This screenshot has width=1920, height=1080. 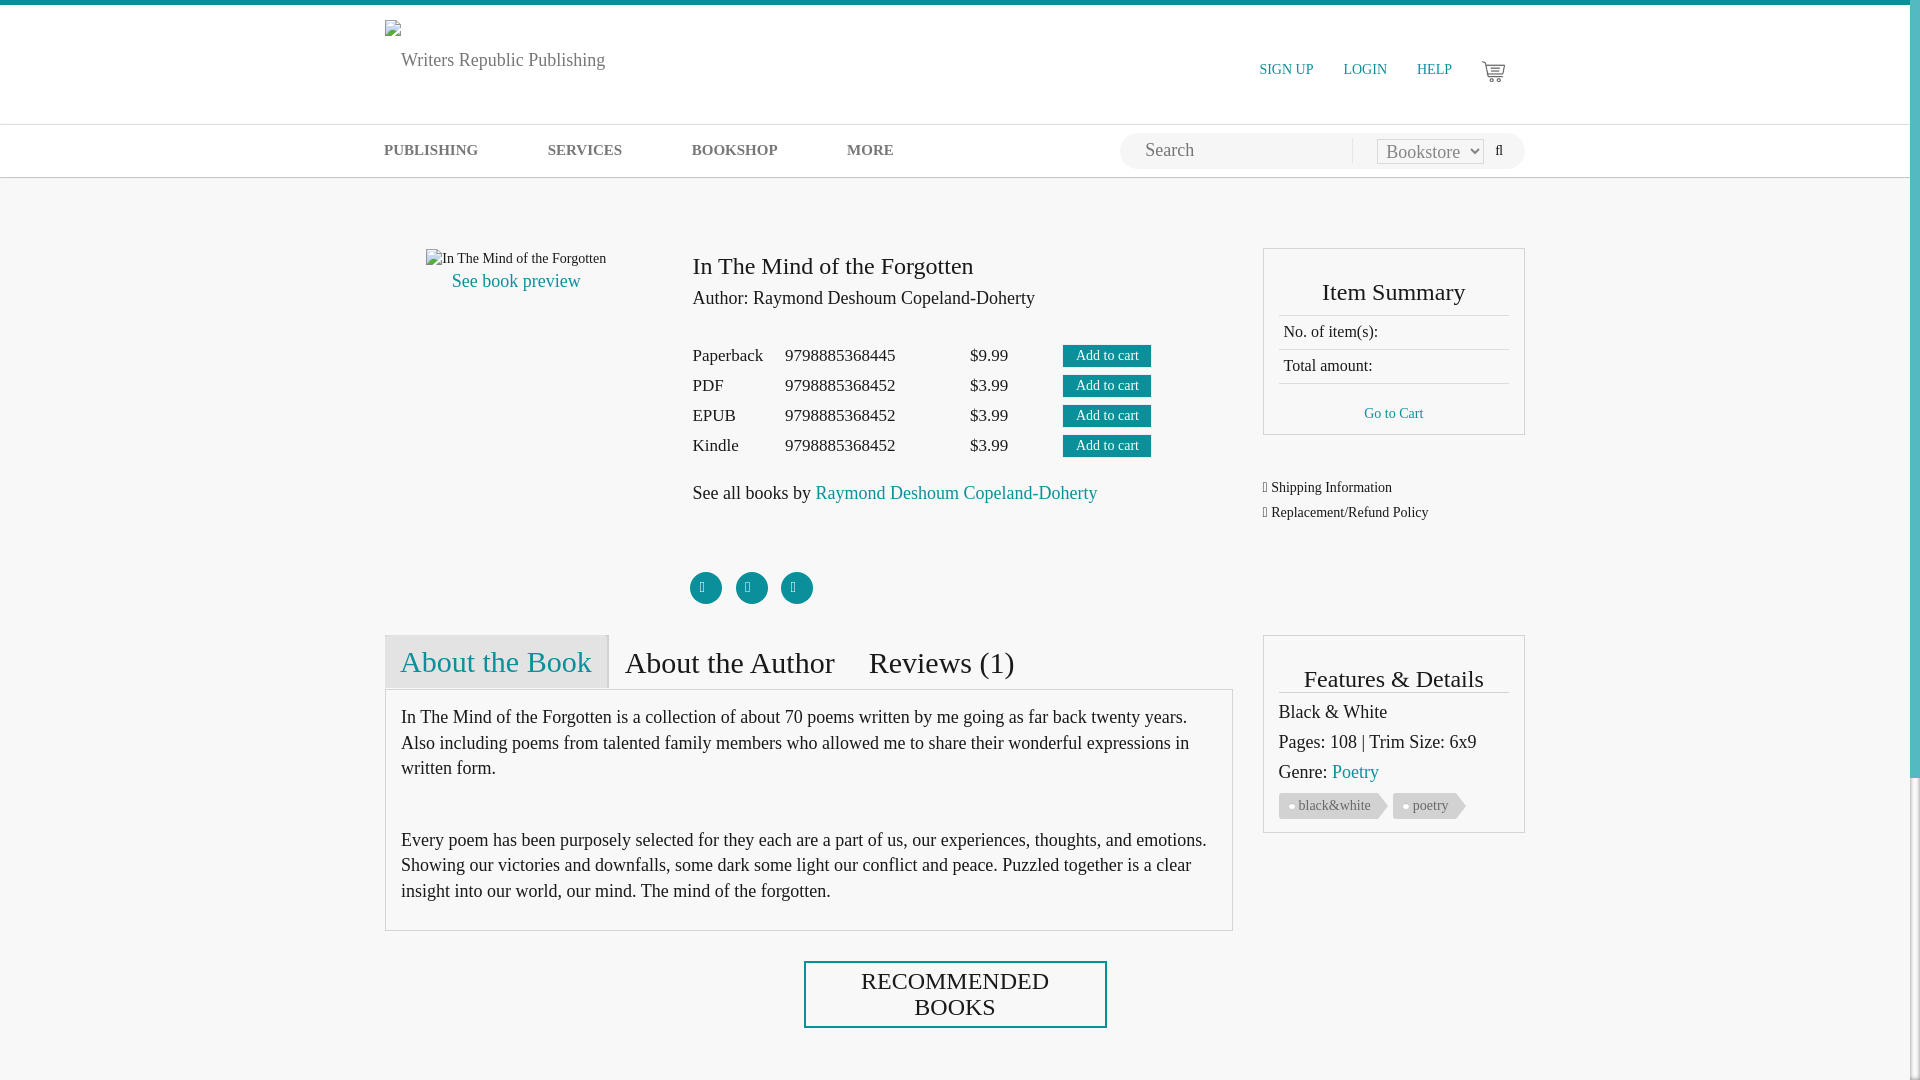 What do you see at coordinates (1355, 772) in the screenshot?
I see `Poetry` at bounding box center [1355, 772].